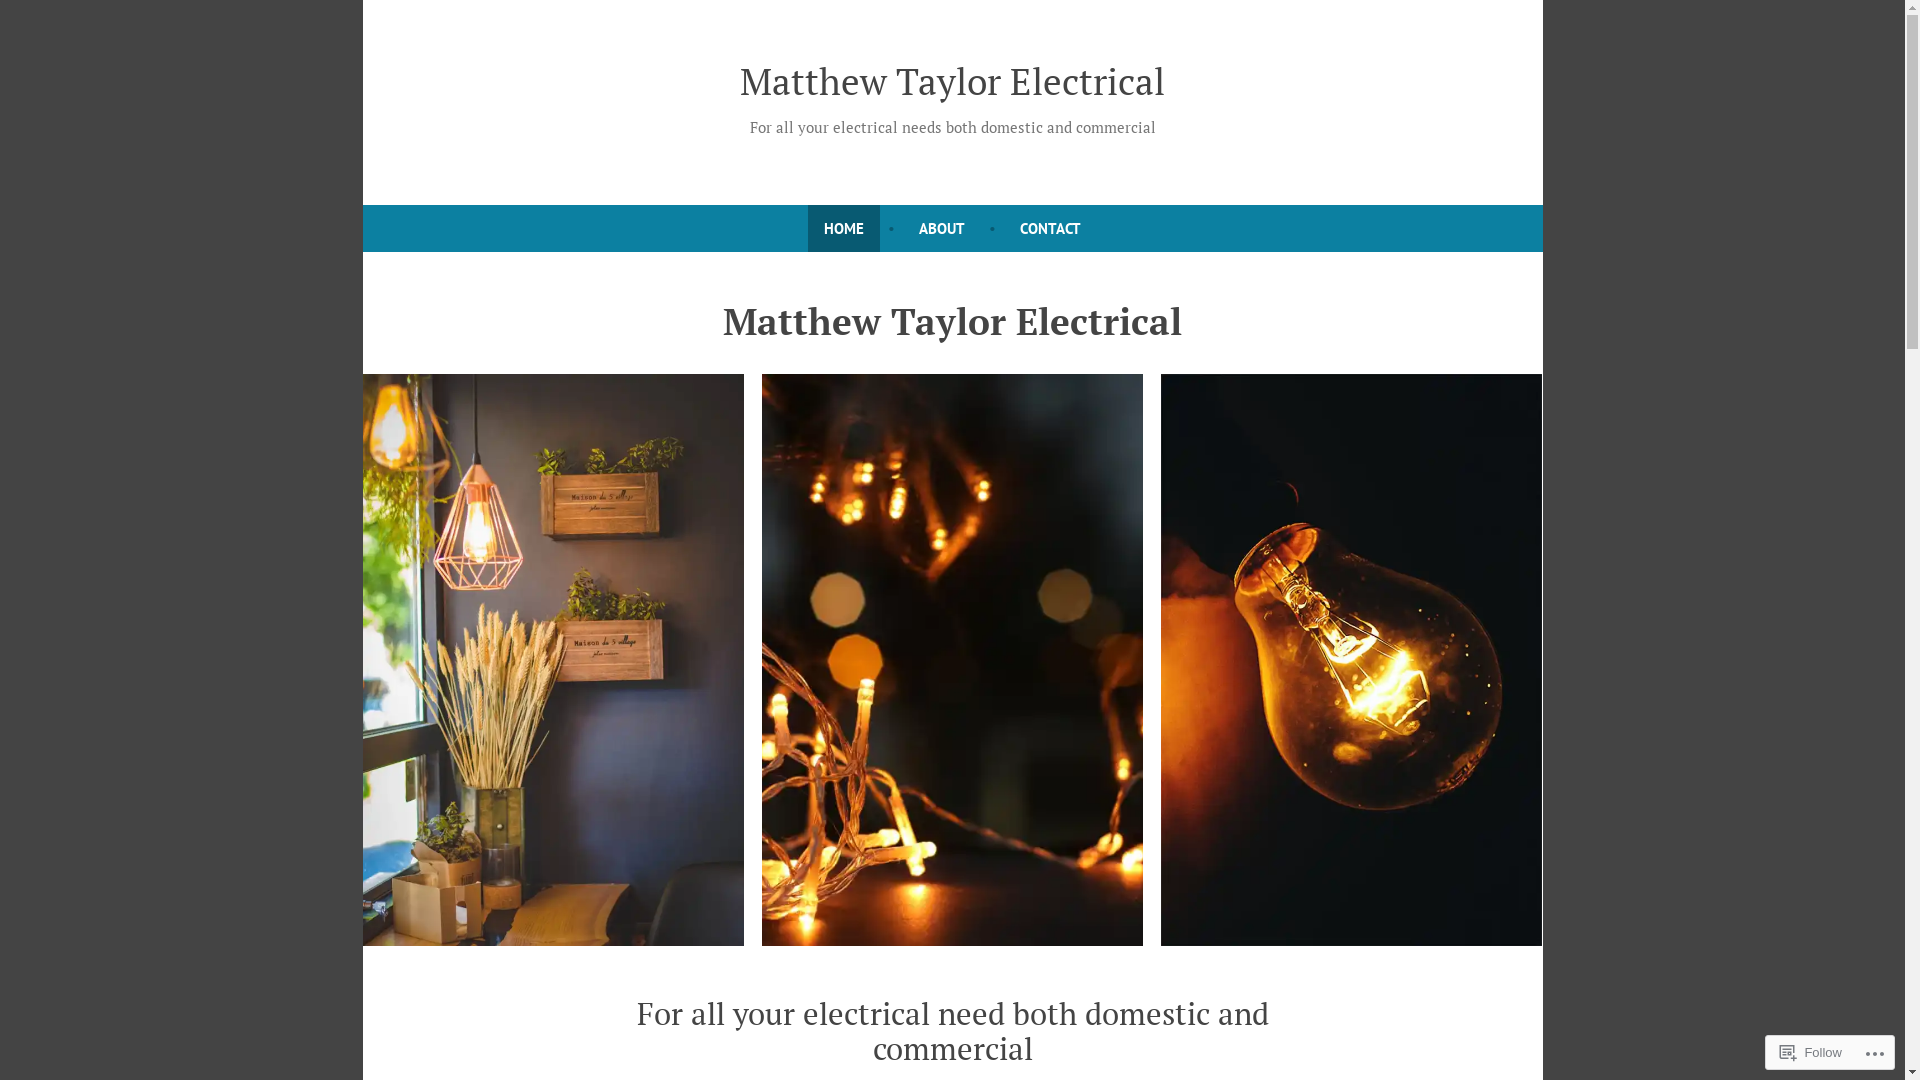 This screenshot has width=1920, height=1080. What do you see at coordinates (952, 81) in the screenshot?
I see `Matthew Taylor Electrical` at bounding box center [952, 81].